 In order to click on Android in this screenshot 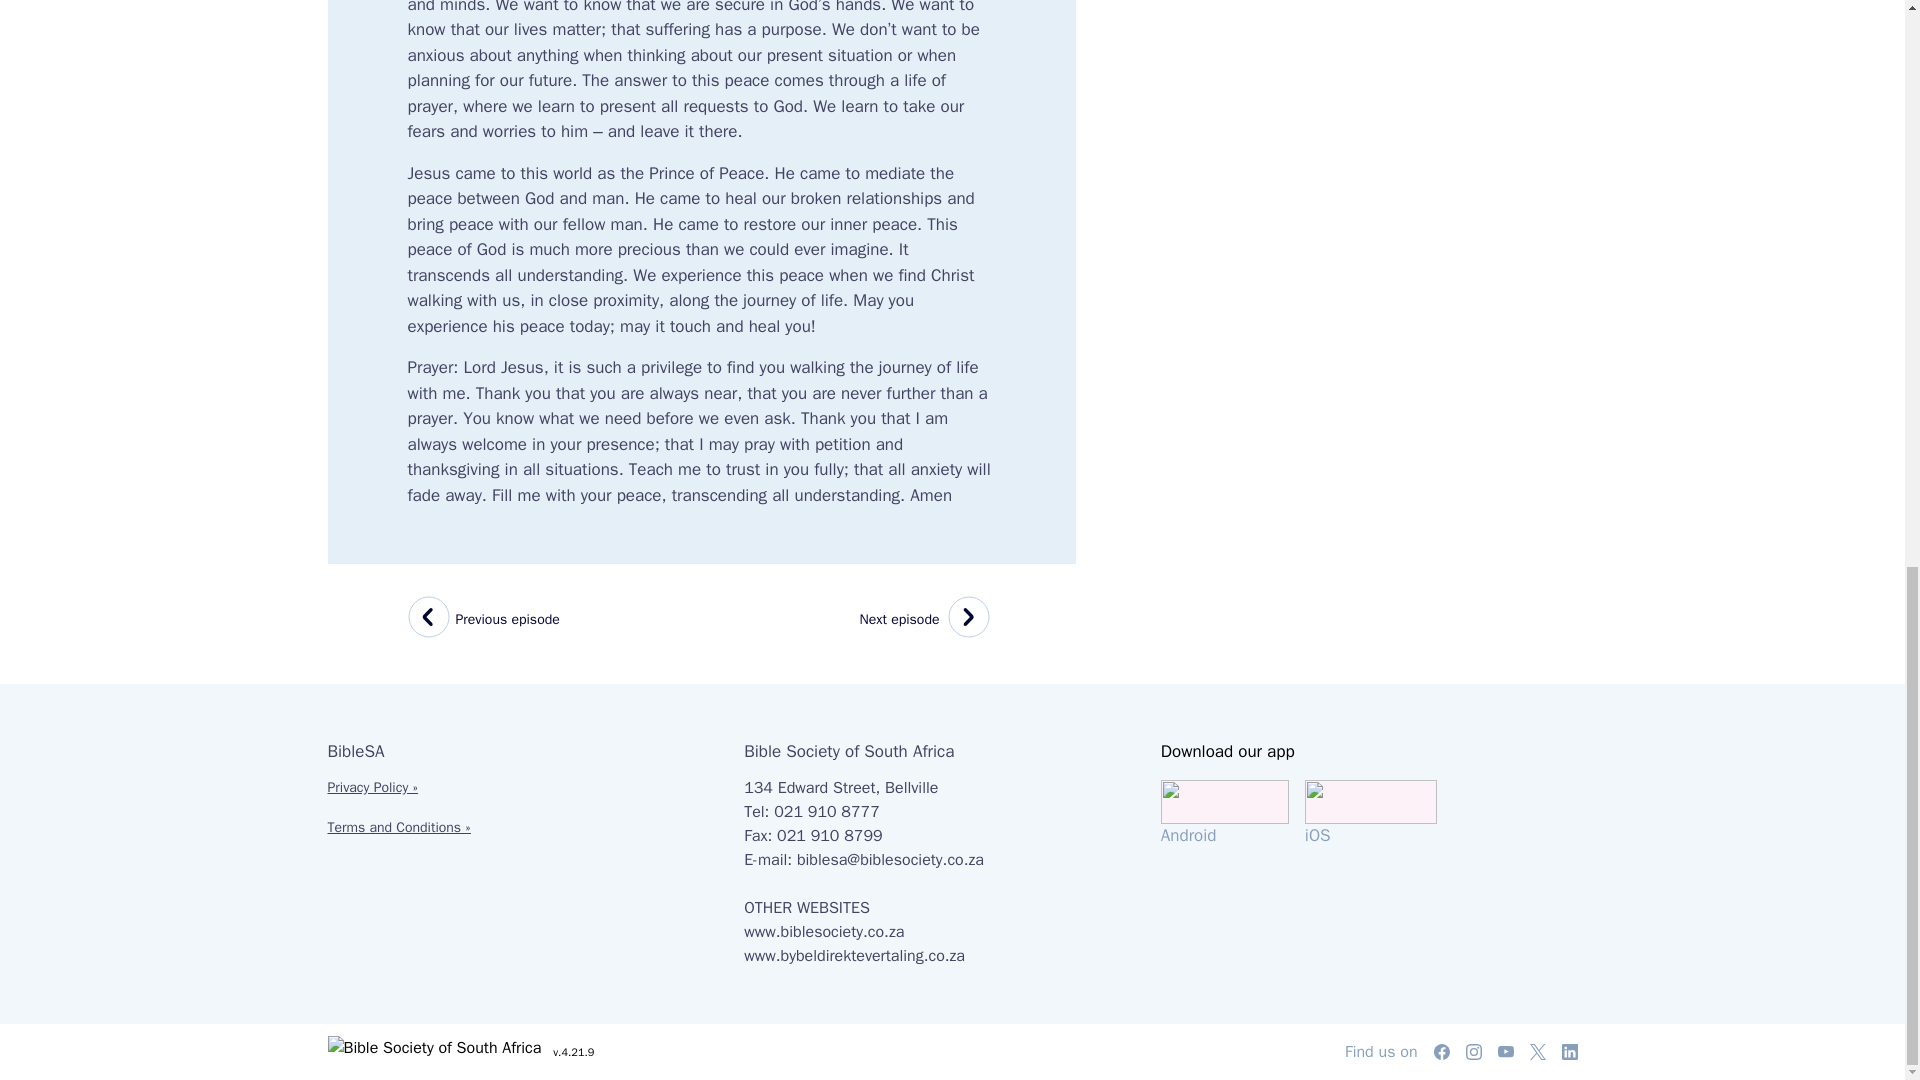, I will do `click(1233, 813)`.